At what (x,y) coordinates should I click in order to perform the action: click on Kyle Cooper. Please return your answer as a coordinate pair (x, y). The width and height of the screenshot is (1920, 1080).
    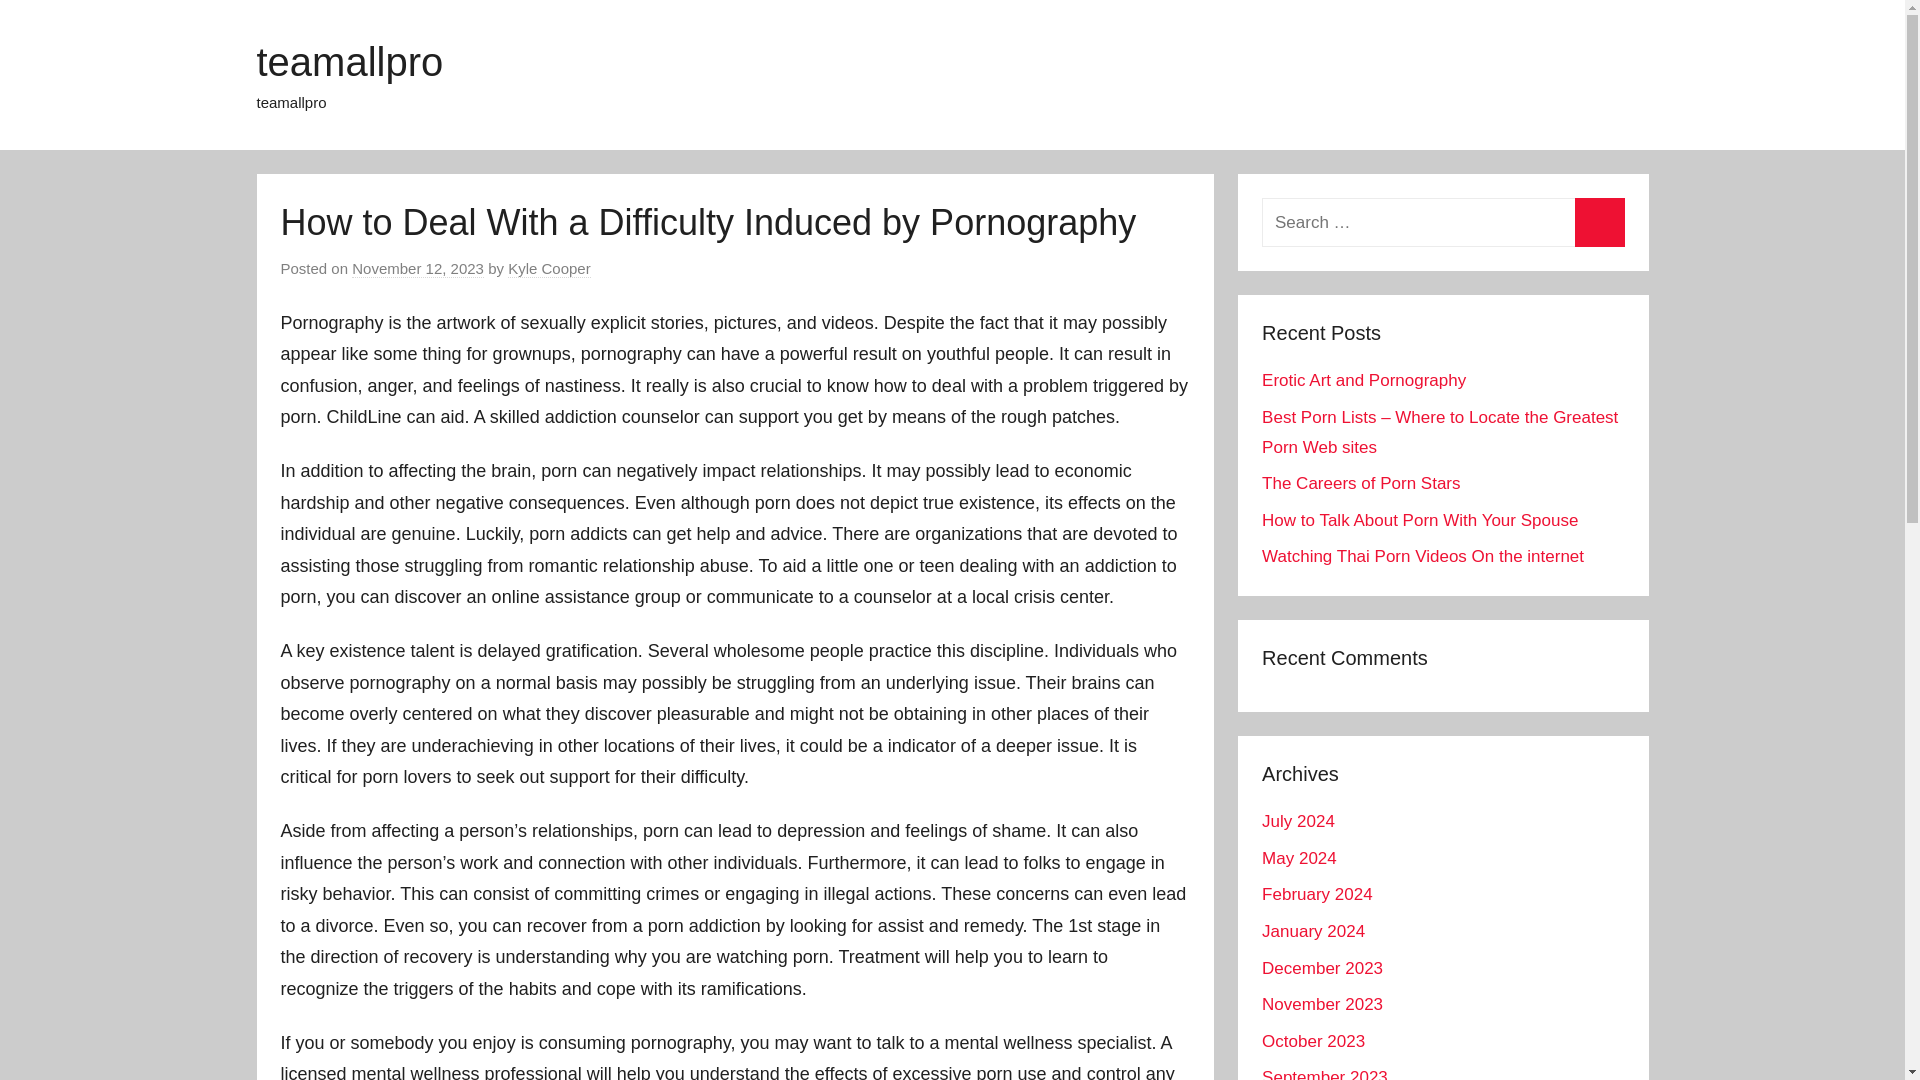
    Looking at the image, I should click on (550, 268).